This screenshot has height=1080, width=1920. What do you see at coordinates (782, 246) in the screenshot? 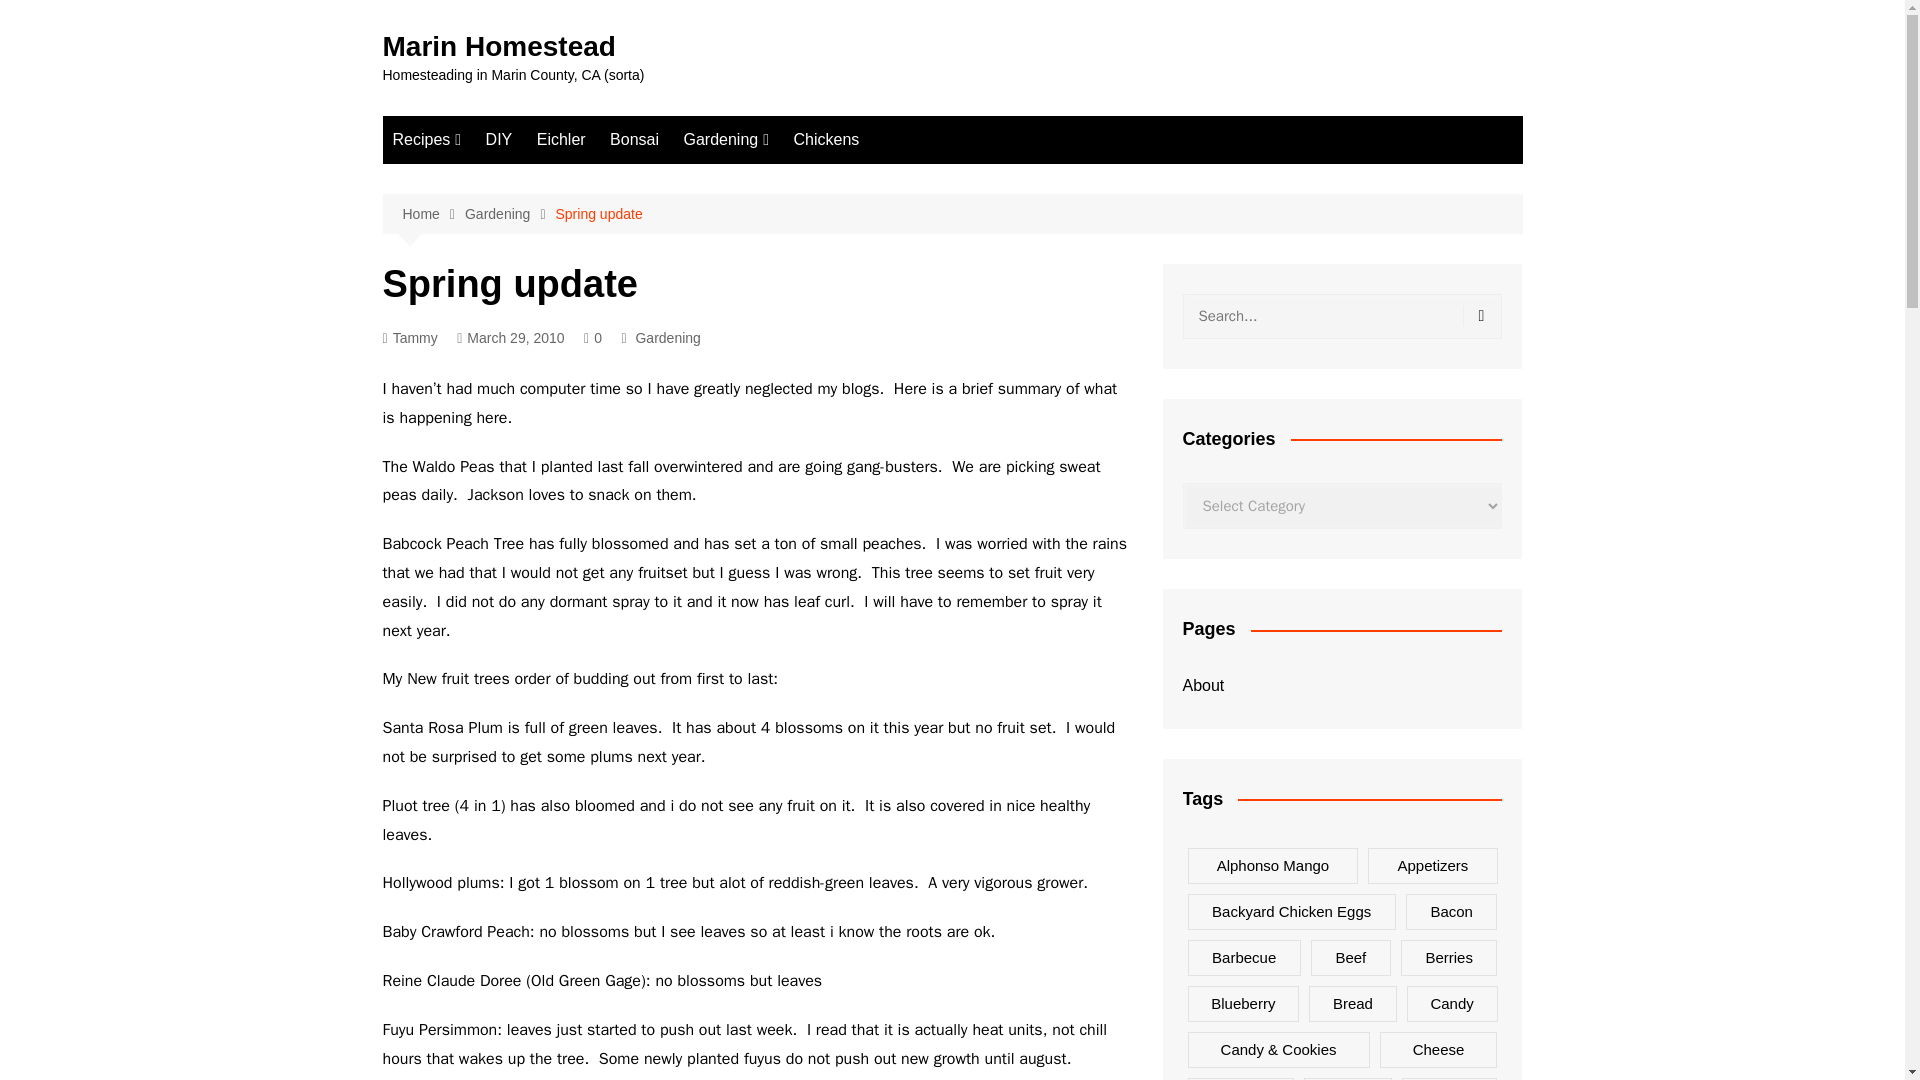
I see `Tropical Fruit` at bounding box center [782, 246].